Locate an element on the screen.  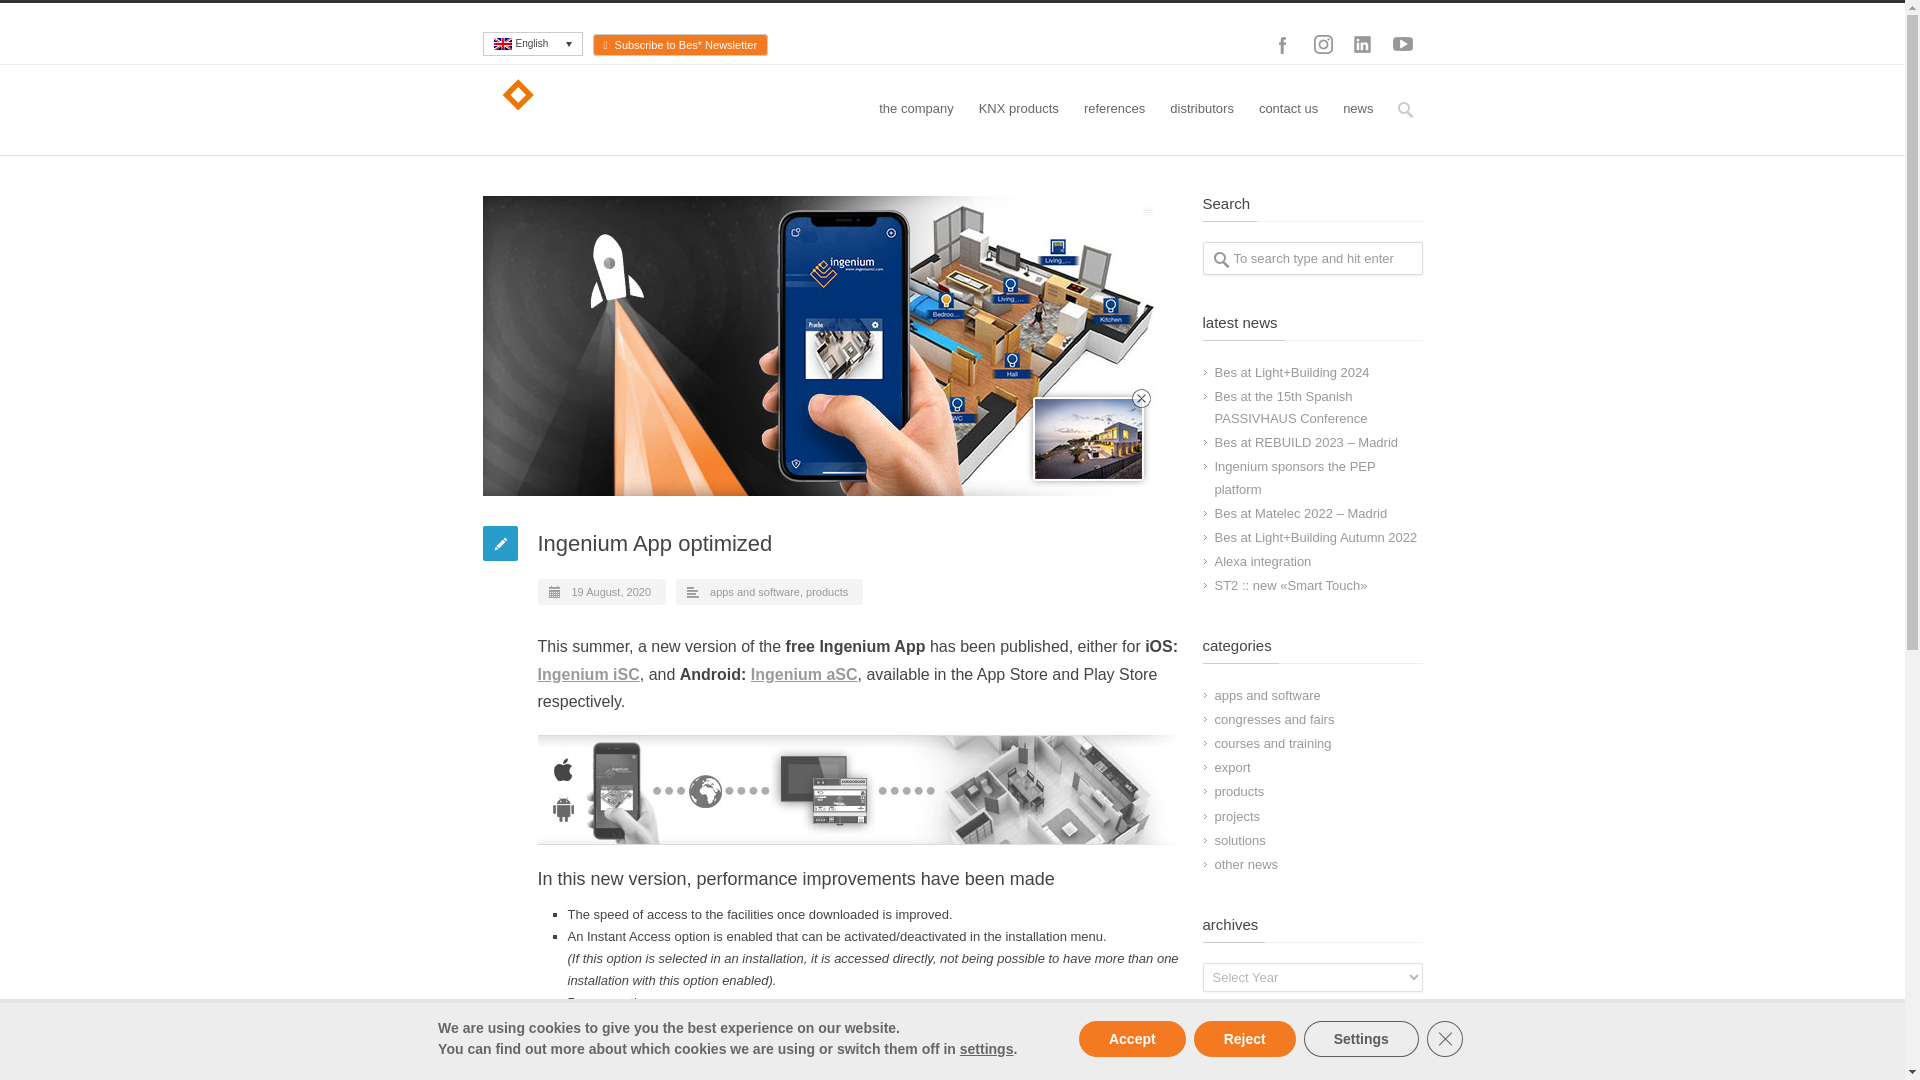
To search type and hit enter is located at coordinates (1312, 258).